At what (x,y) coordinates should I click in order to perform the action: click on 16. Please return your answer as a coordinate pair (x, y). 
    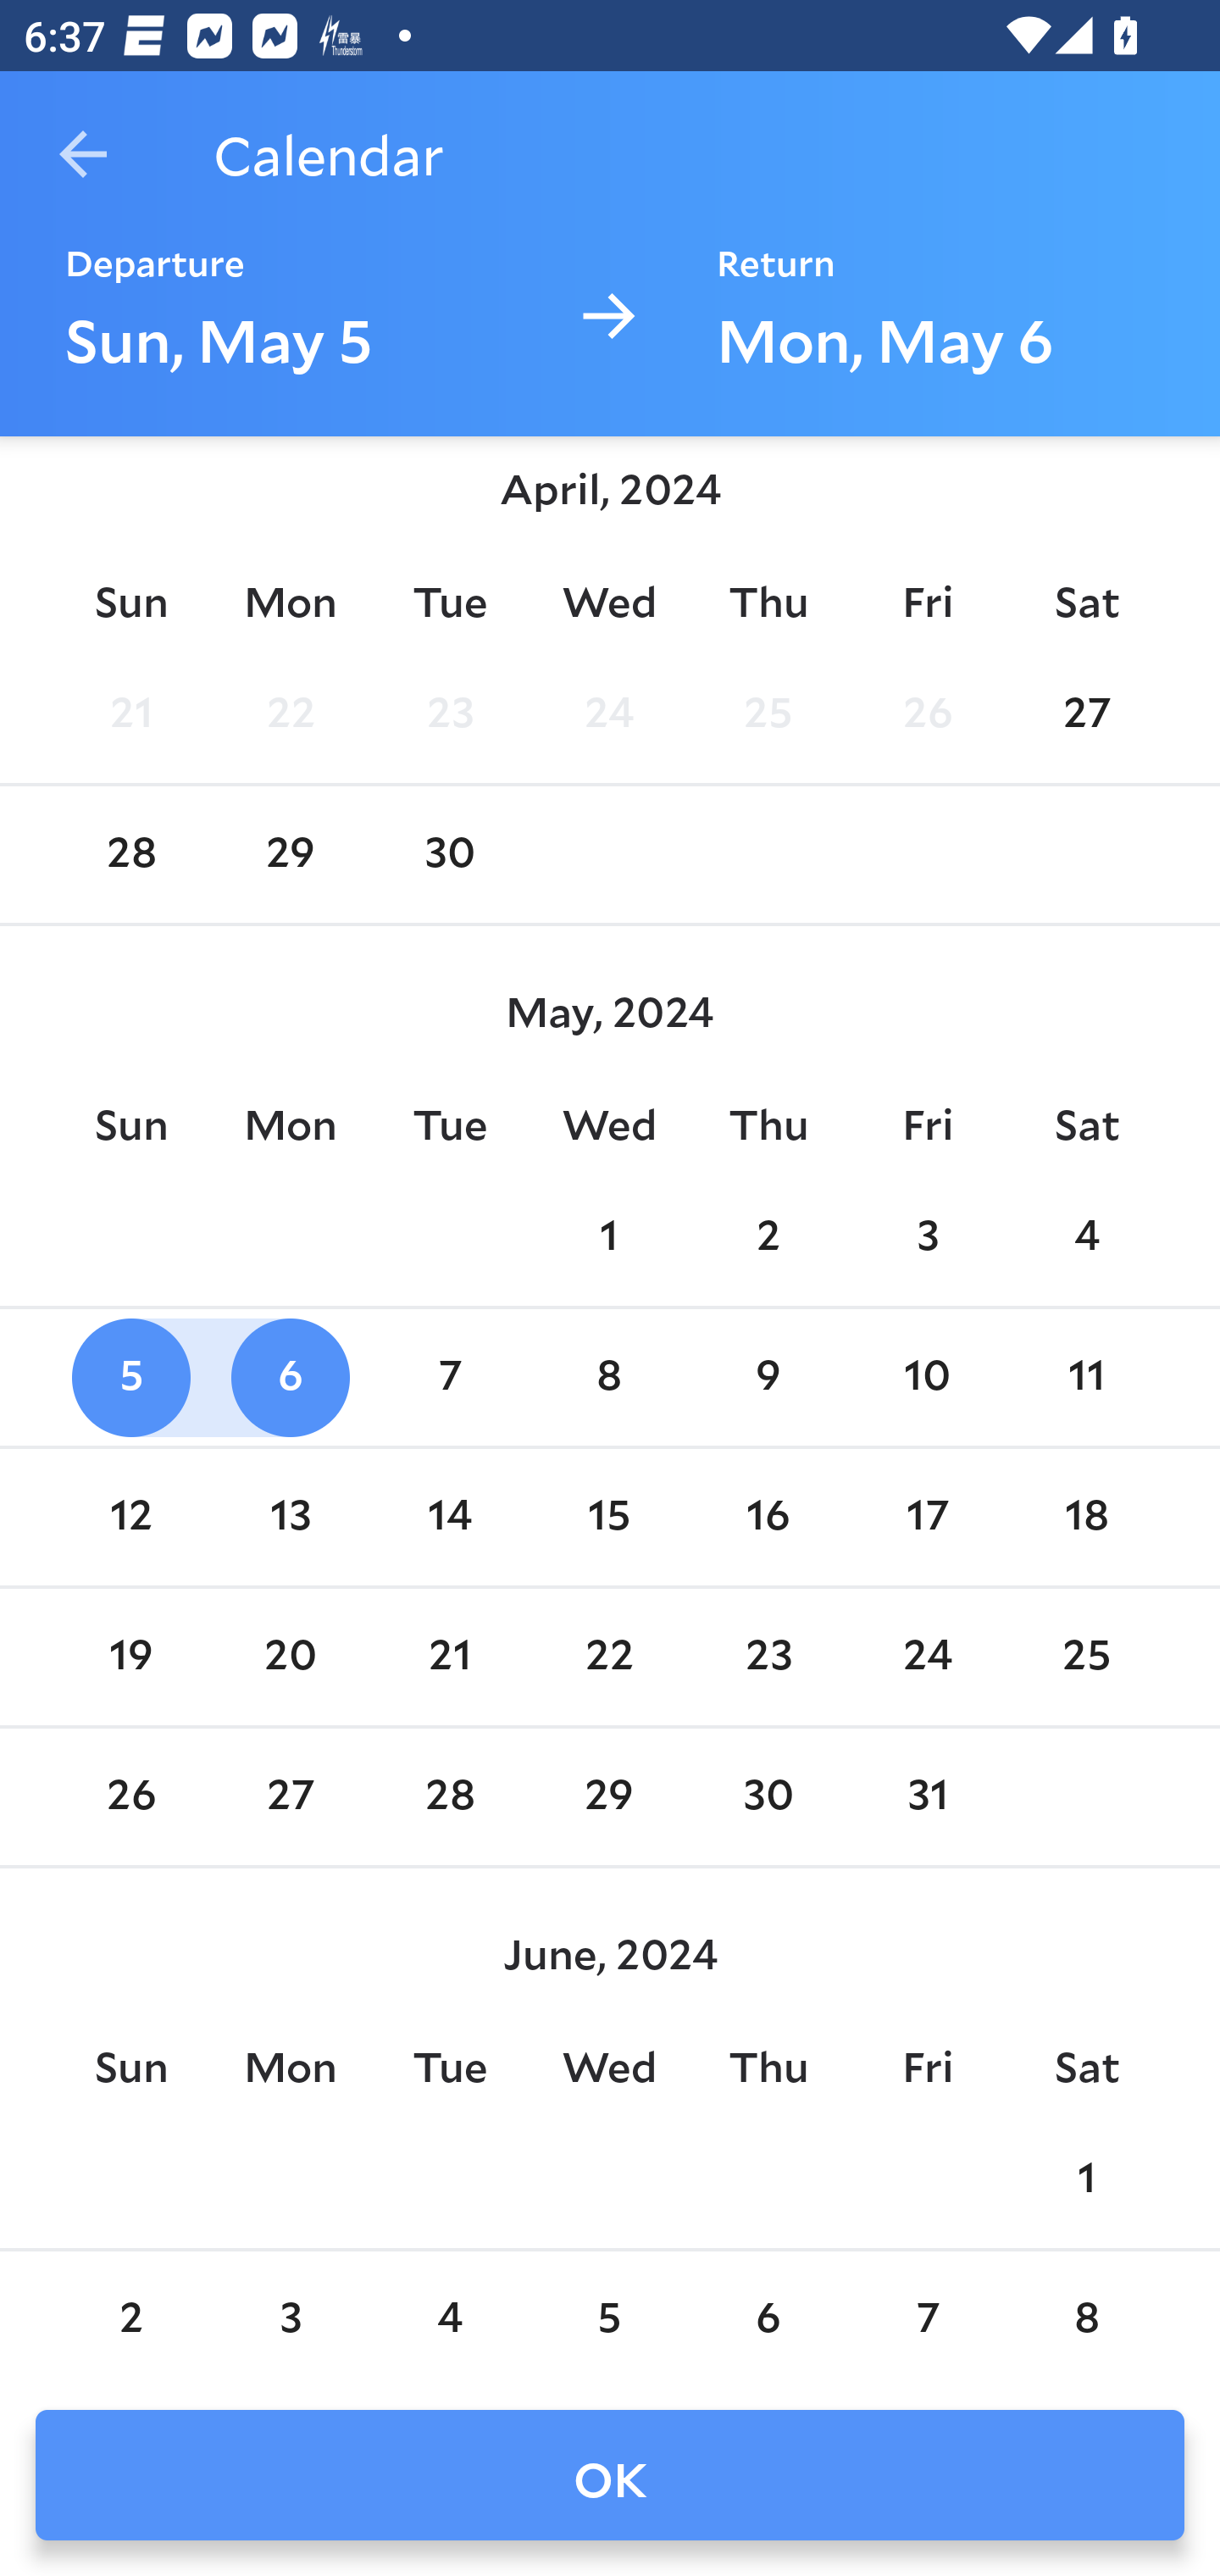
    Looking at the image, I should click on (768, 1517).